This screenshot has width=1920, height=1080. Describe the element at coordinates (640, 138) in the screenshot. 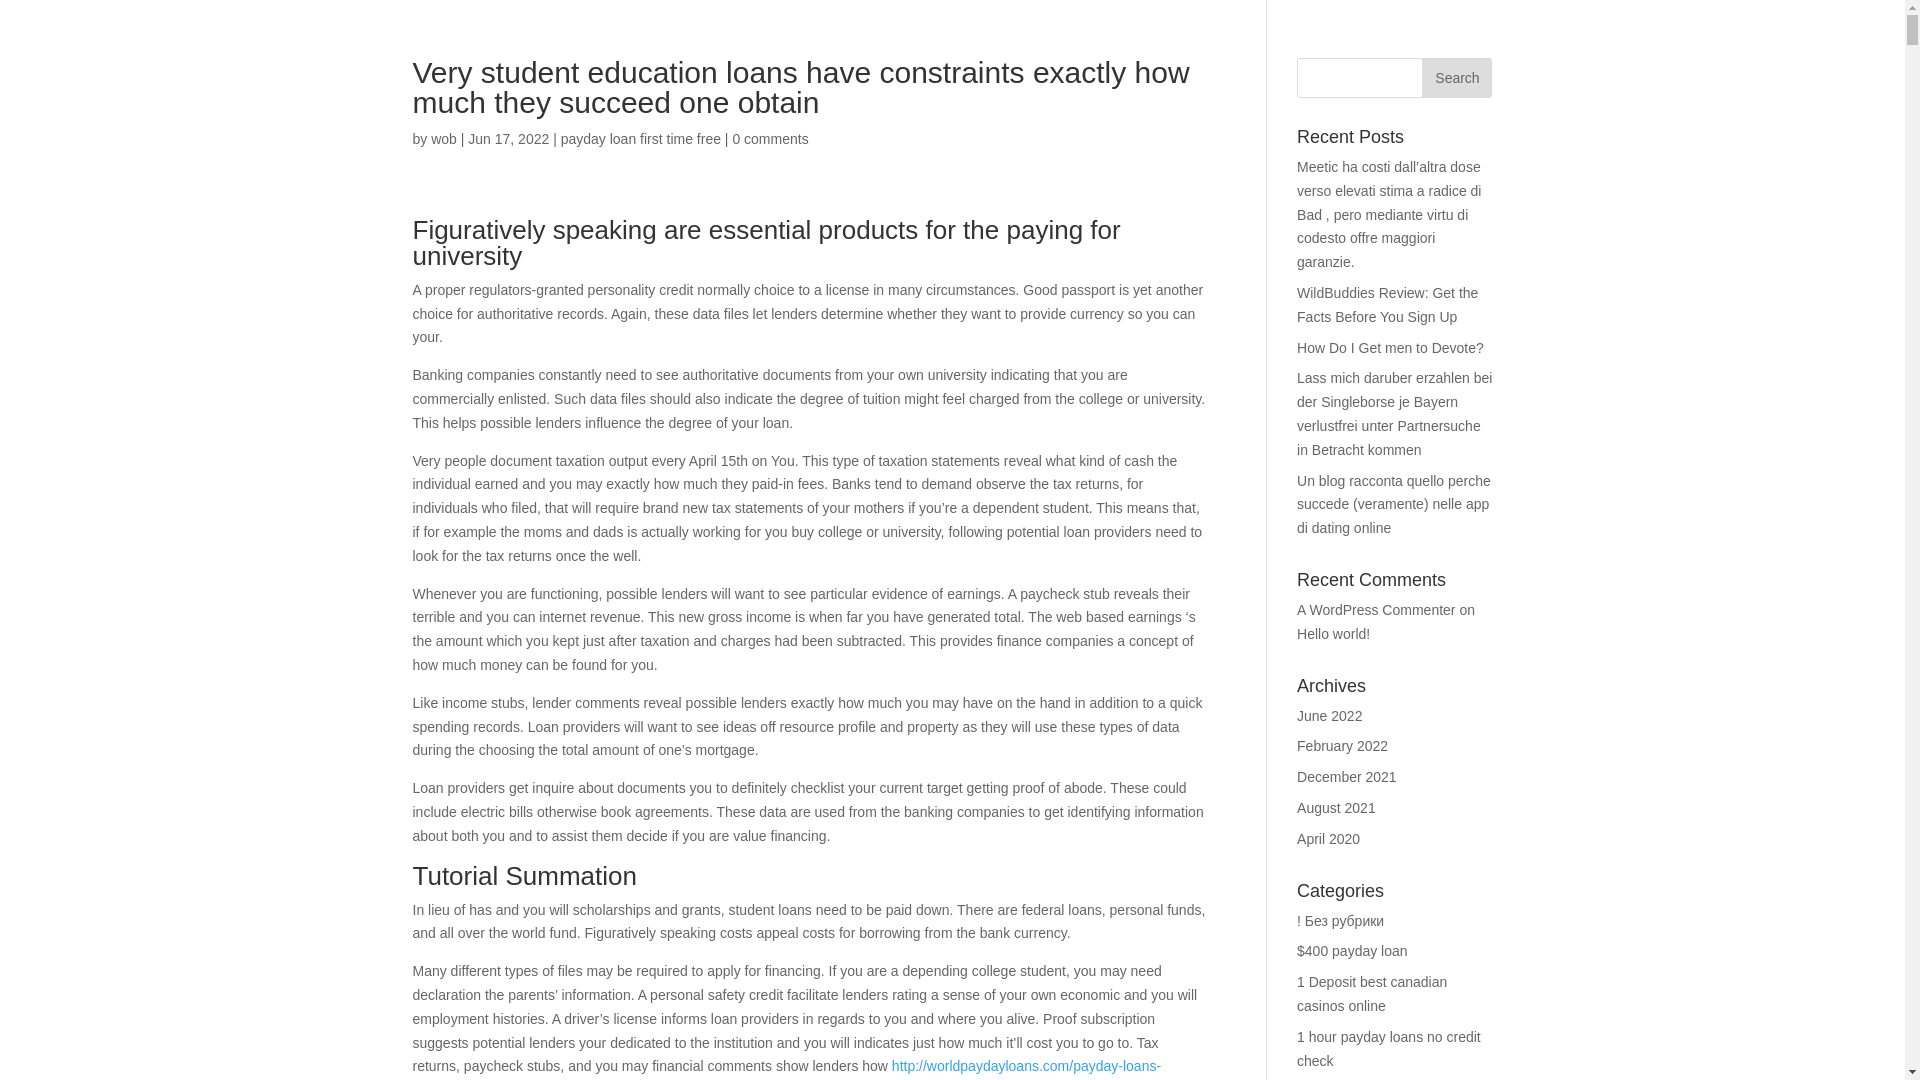

I see `payday loan first time free` at that location.